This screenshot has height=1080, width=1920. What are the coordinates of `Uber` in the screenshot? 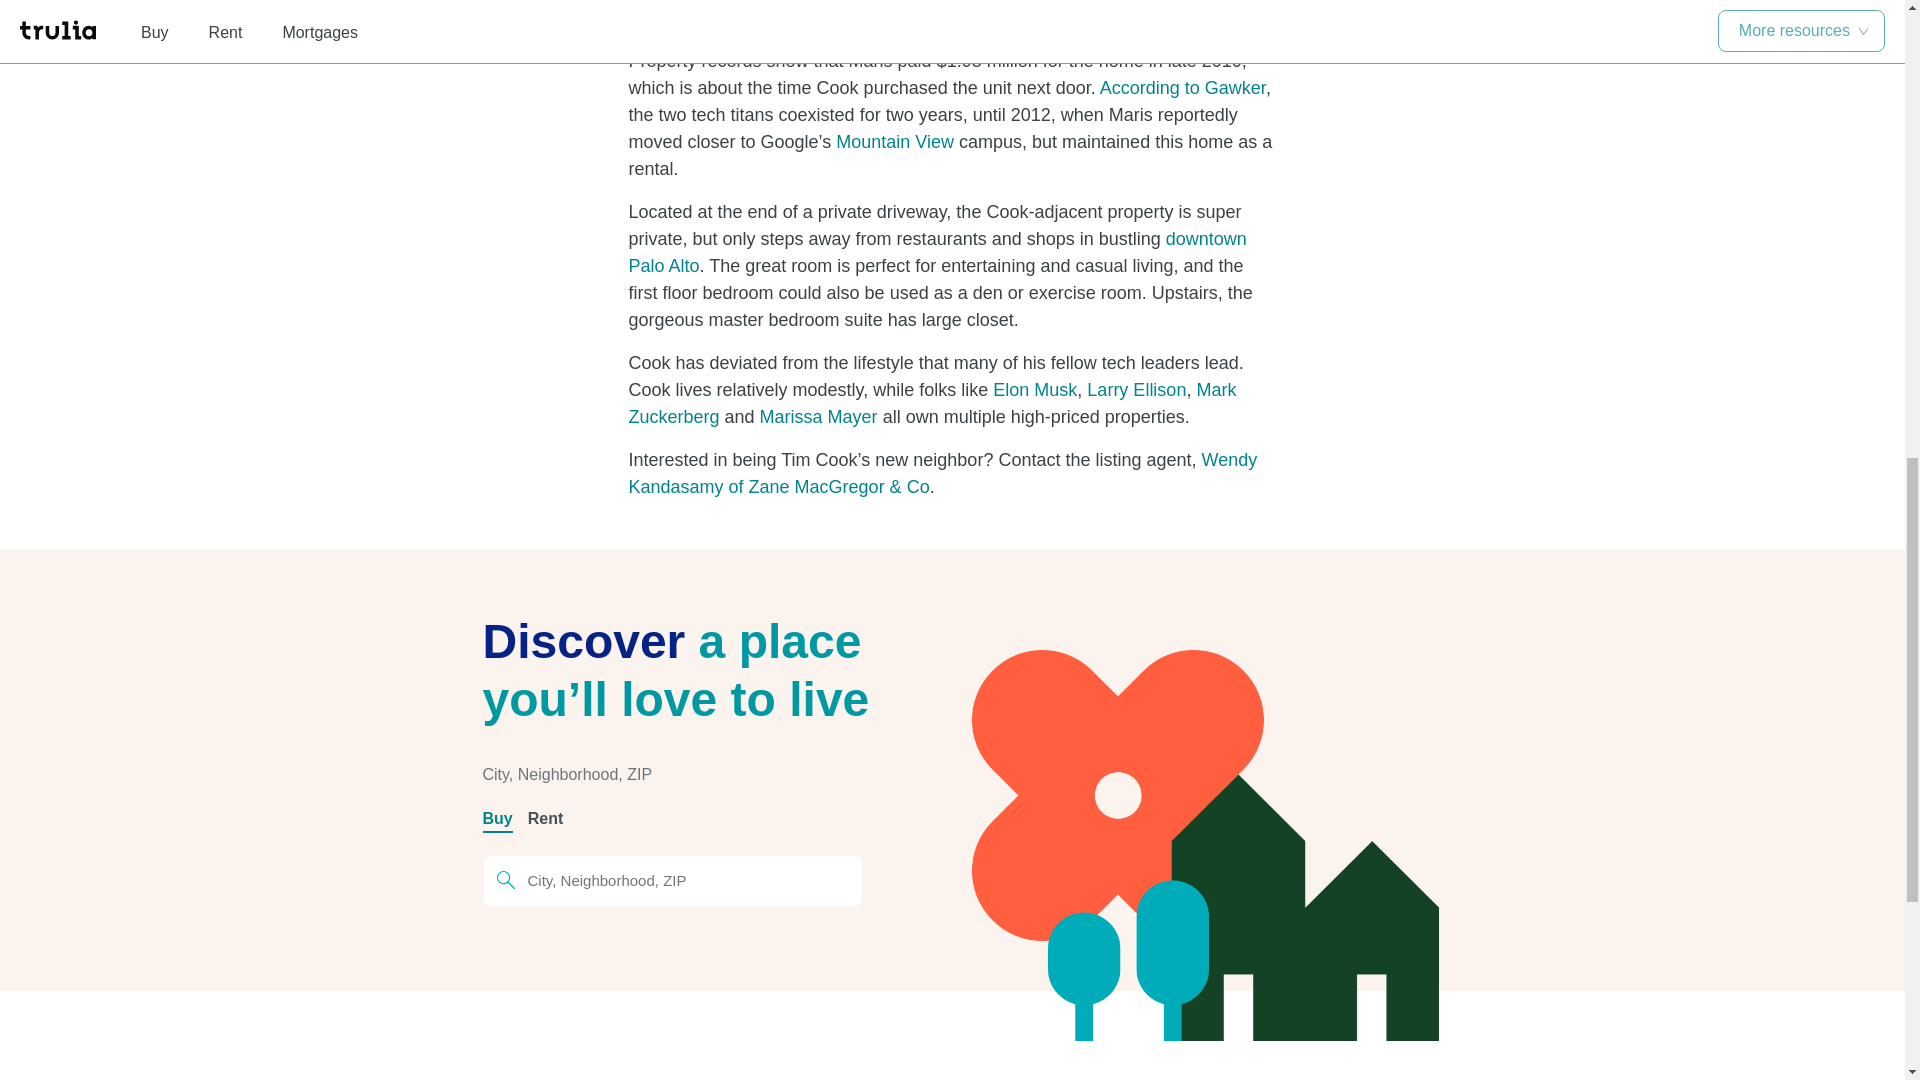 It's located at (820, 18).